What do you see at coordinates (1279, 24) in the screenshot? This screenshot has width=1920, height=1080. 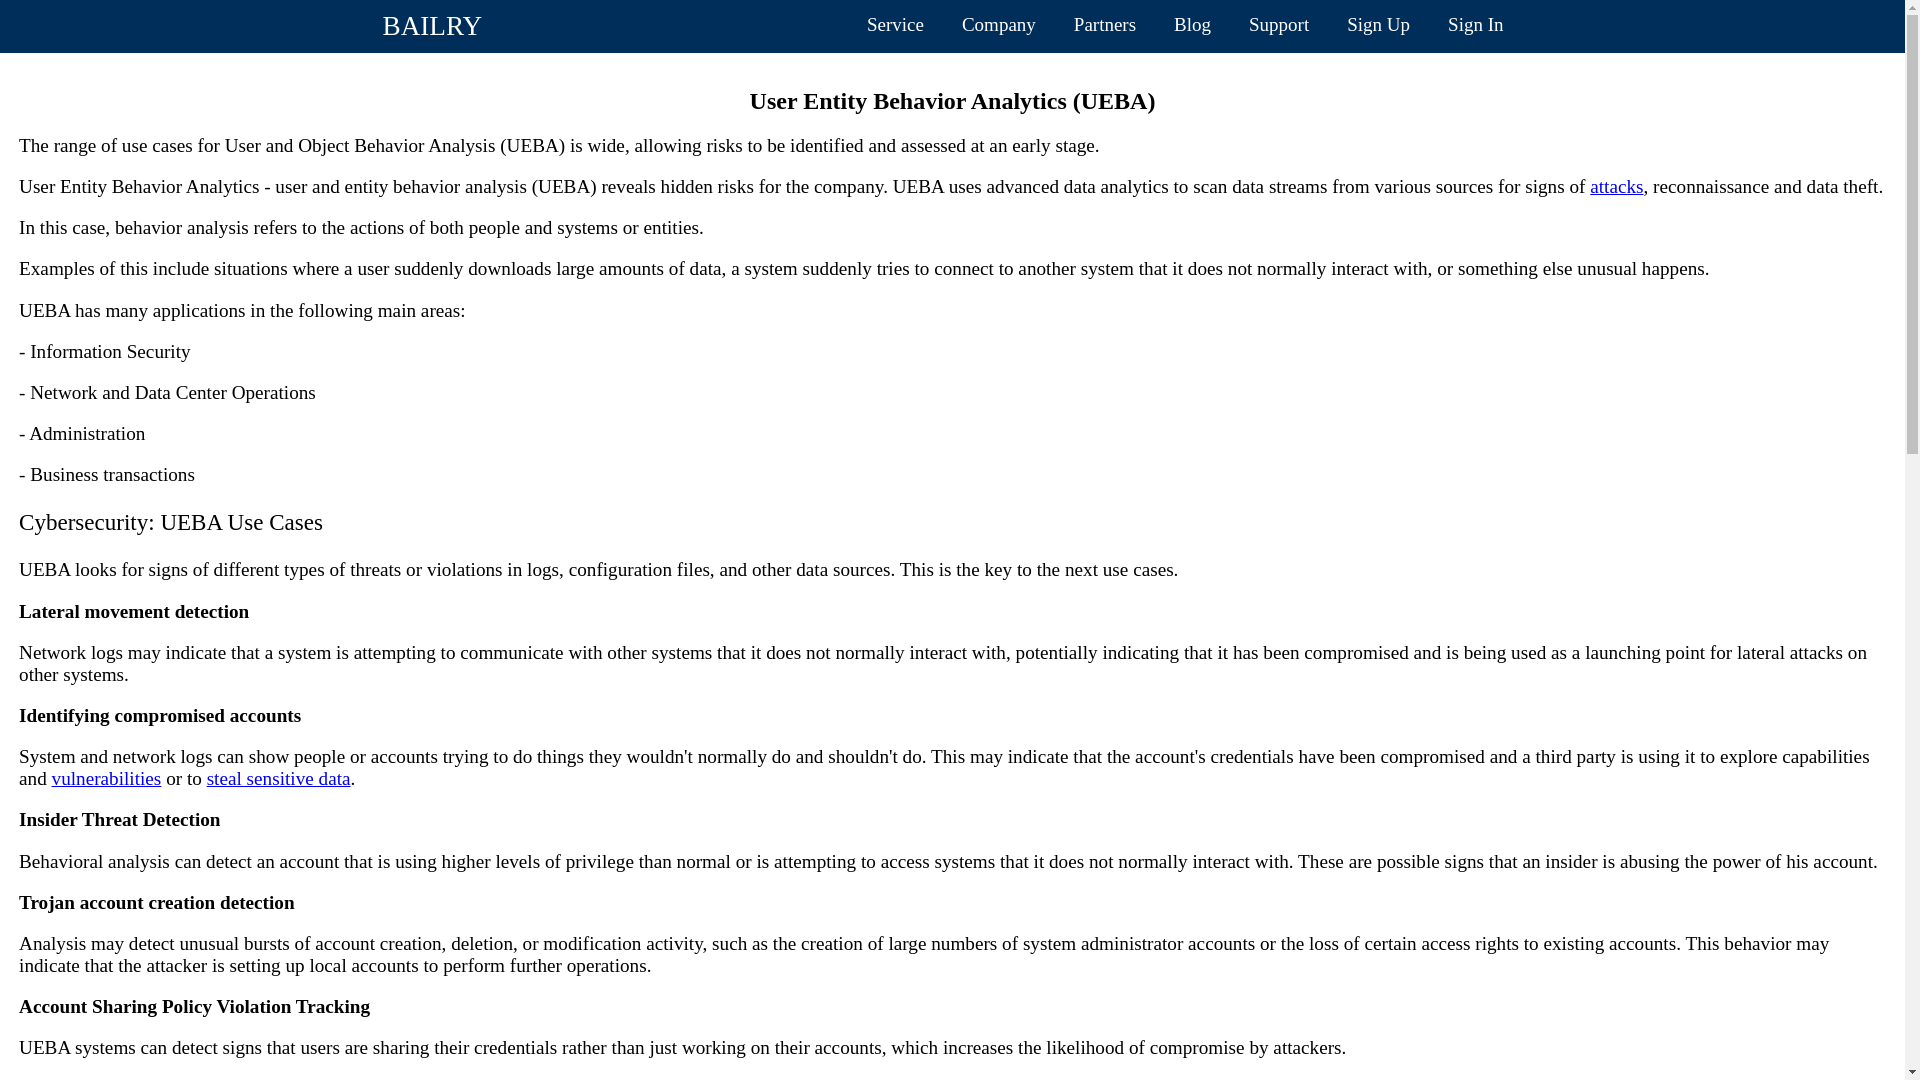 I see `Support` at bounding box center [1279, 24].